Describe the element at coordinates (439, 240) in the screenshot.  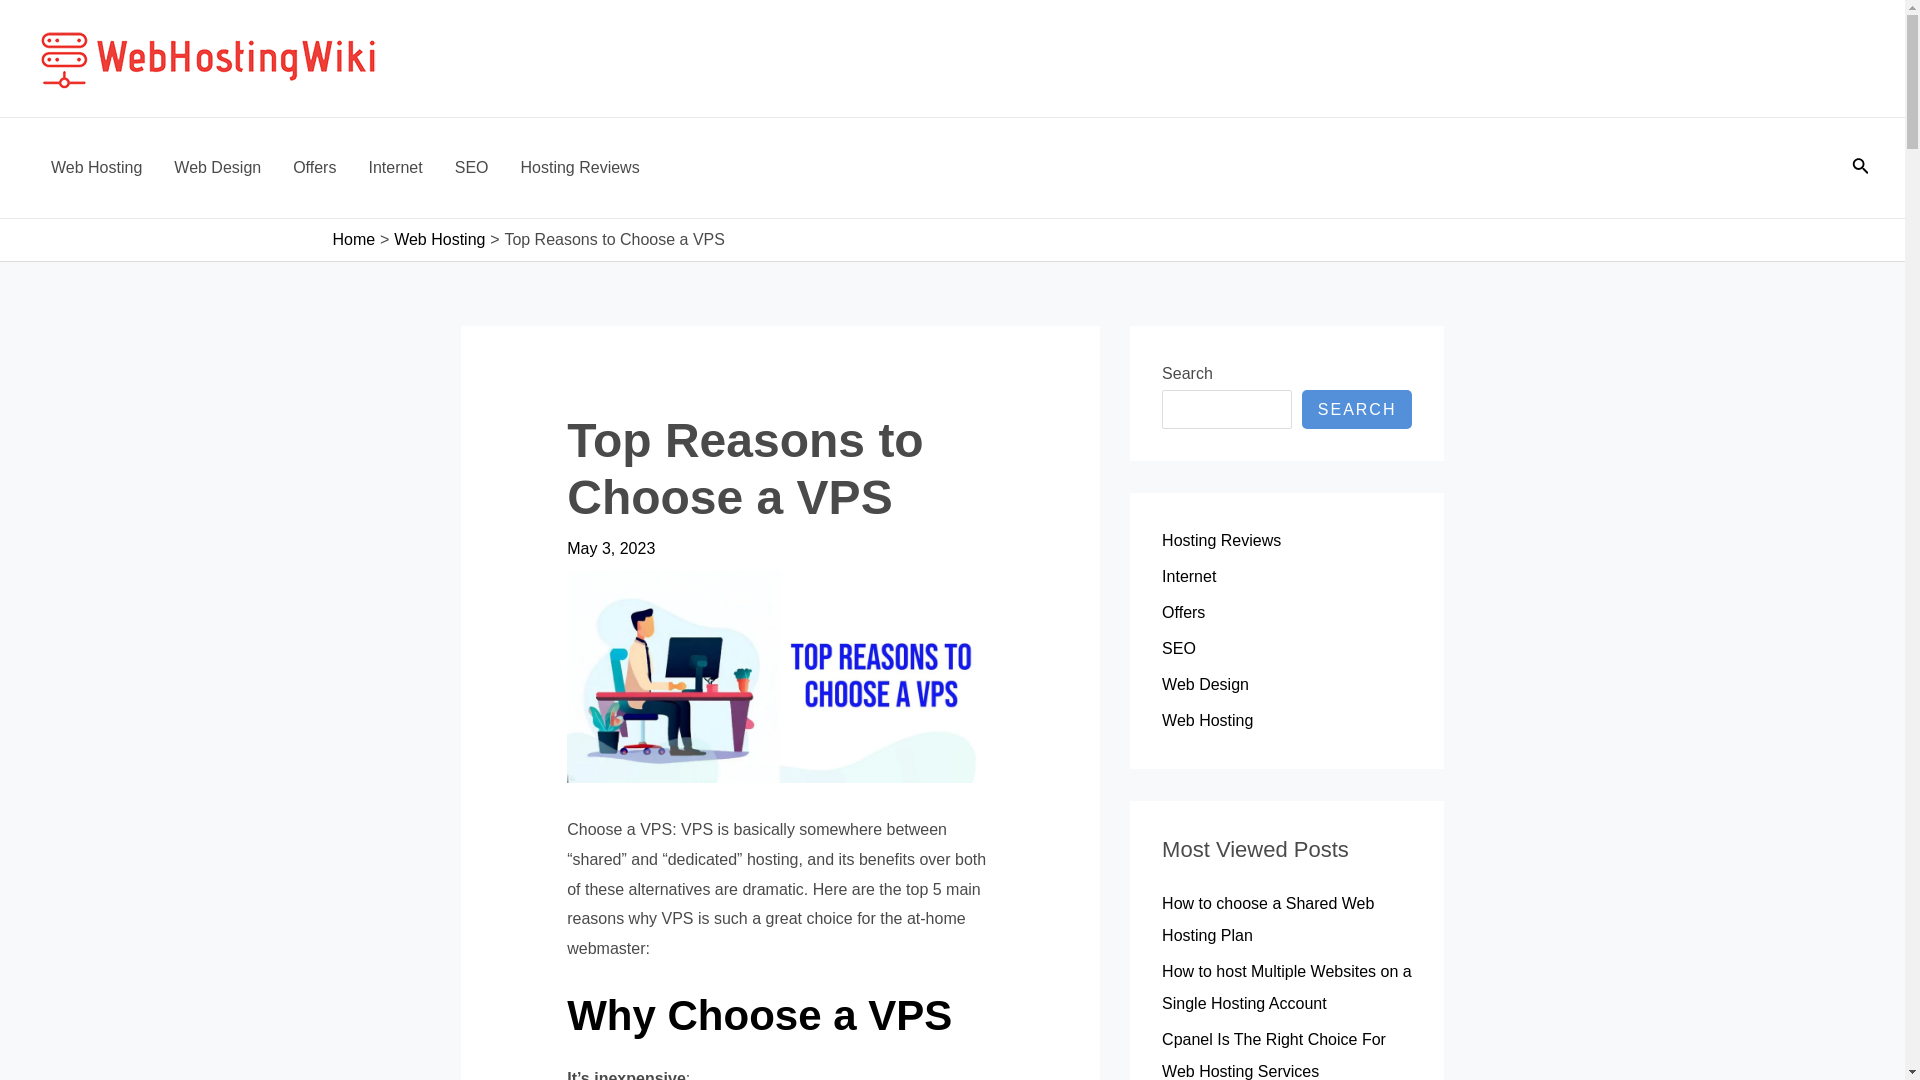
I see `Web Hosting` at that location.